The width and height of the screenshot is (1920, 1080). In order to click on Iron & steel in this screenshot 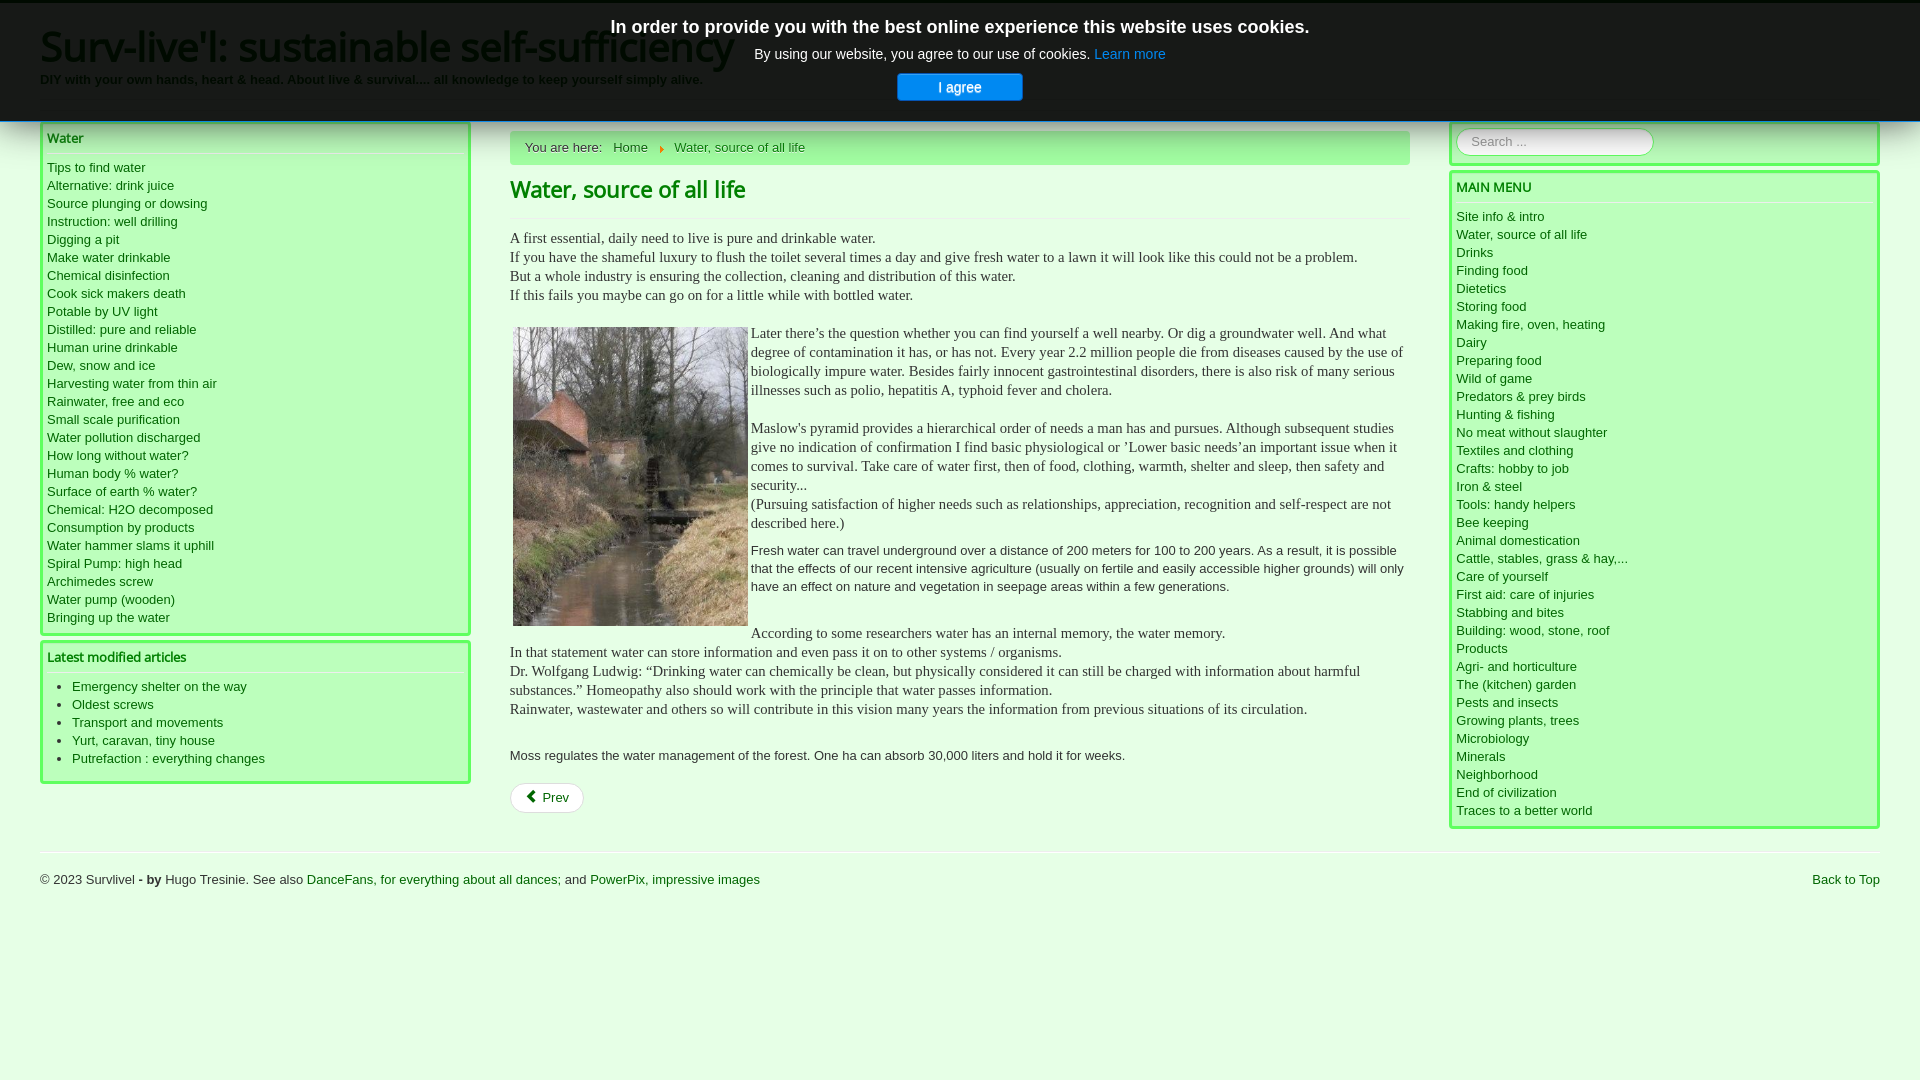, I will do `click(1664, 487)`.